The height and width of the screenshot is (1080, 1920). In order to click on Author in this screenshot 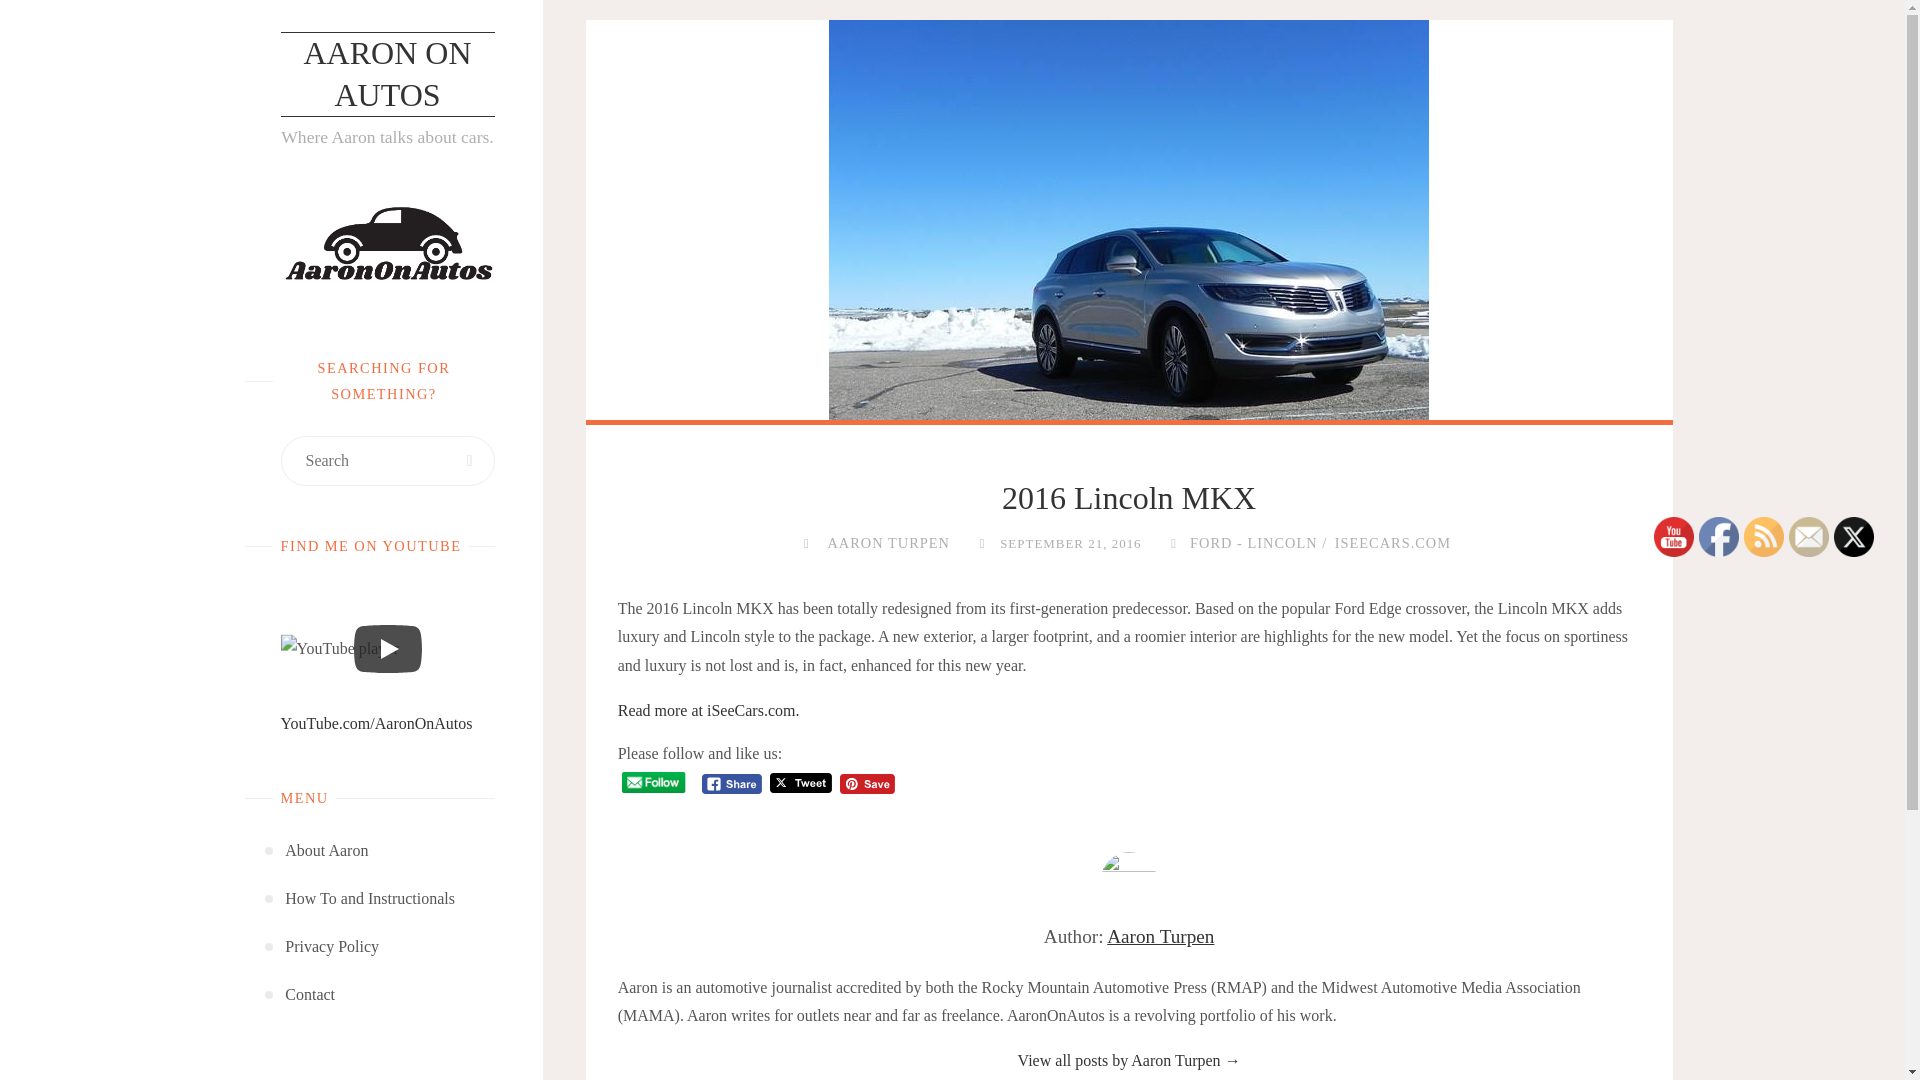, I will do `click(806, 542)`.